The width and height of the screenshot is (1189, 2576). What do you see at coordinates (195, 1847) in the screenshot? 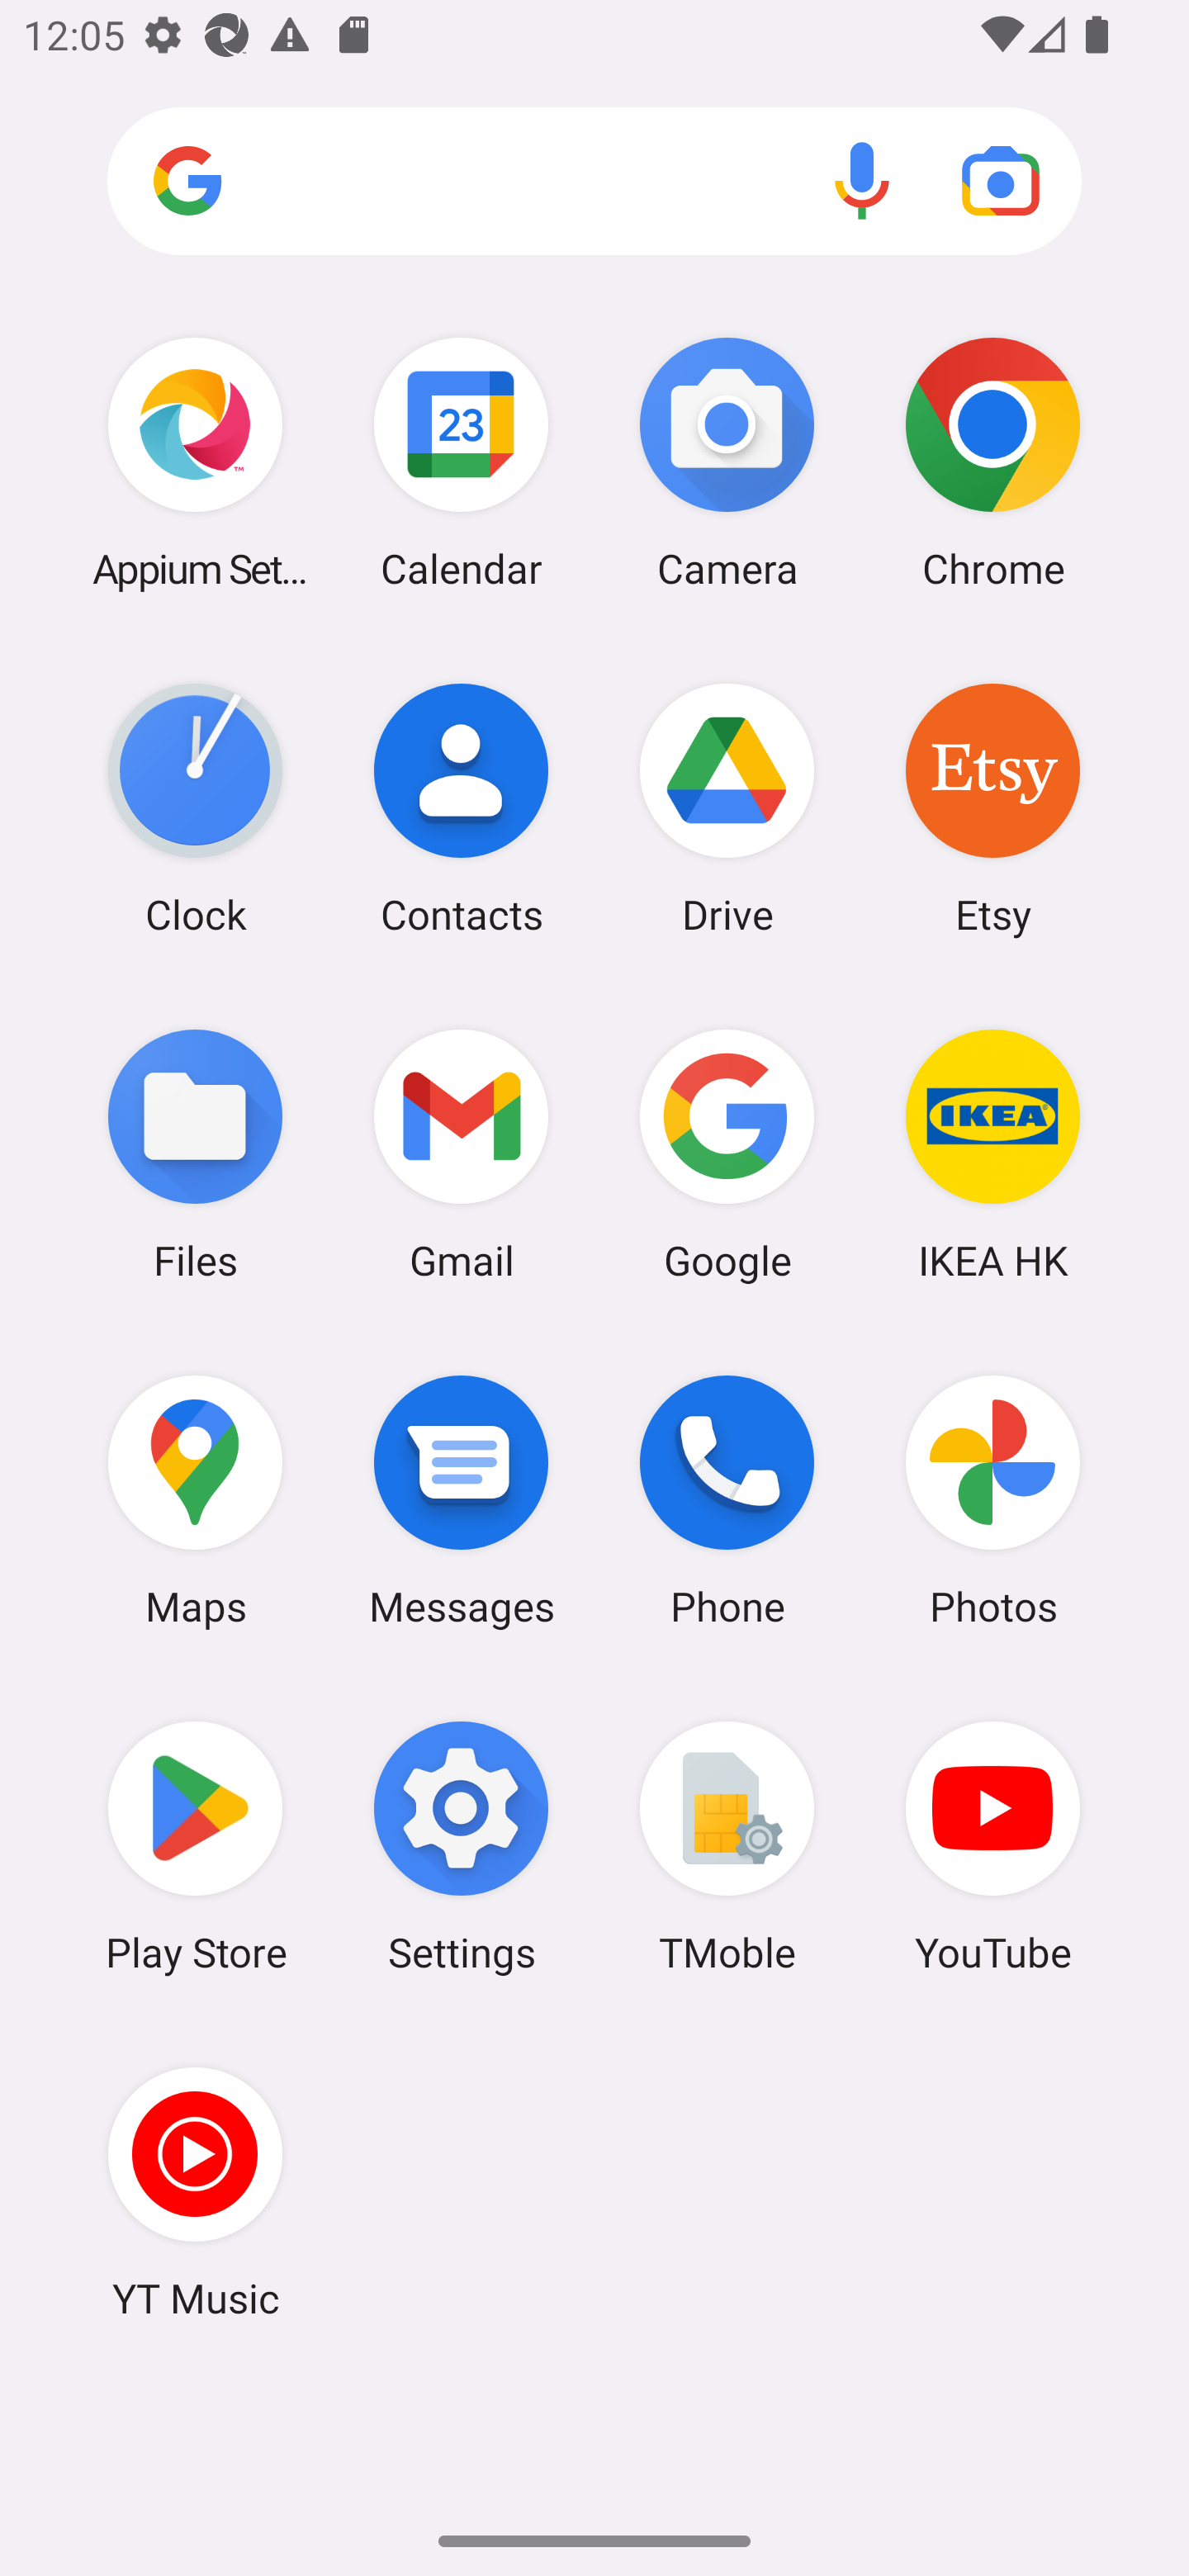
I see `Play Store` at bounding box center [195, 1847].